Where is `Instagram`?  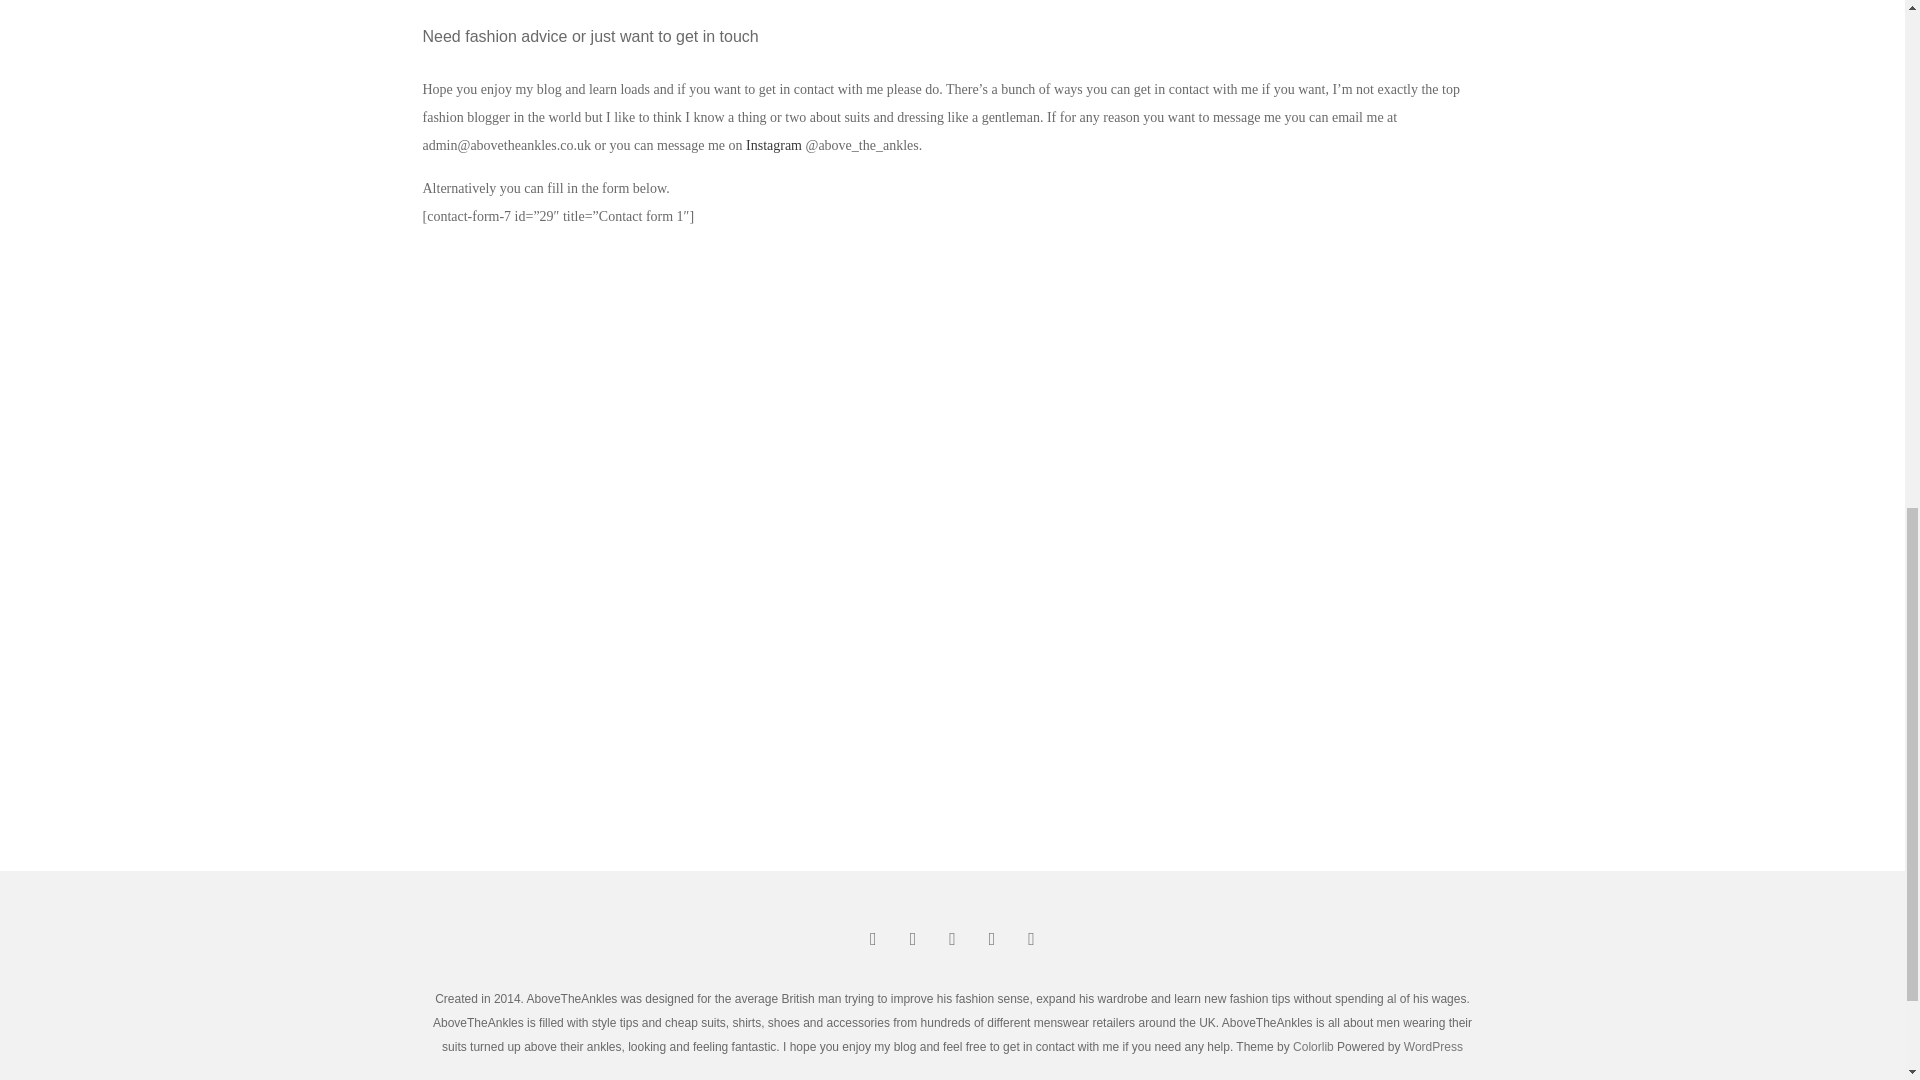
Instagram is located at coordinates (774, 146).